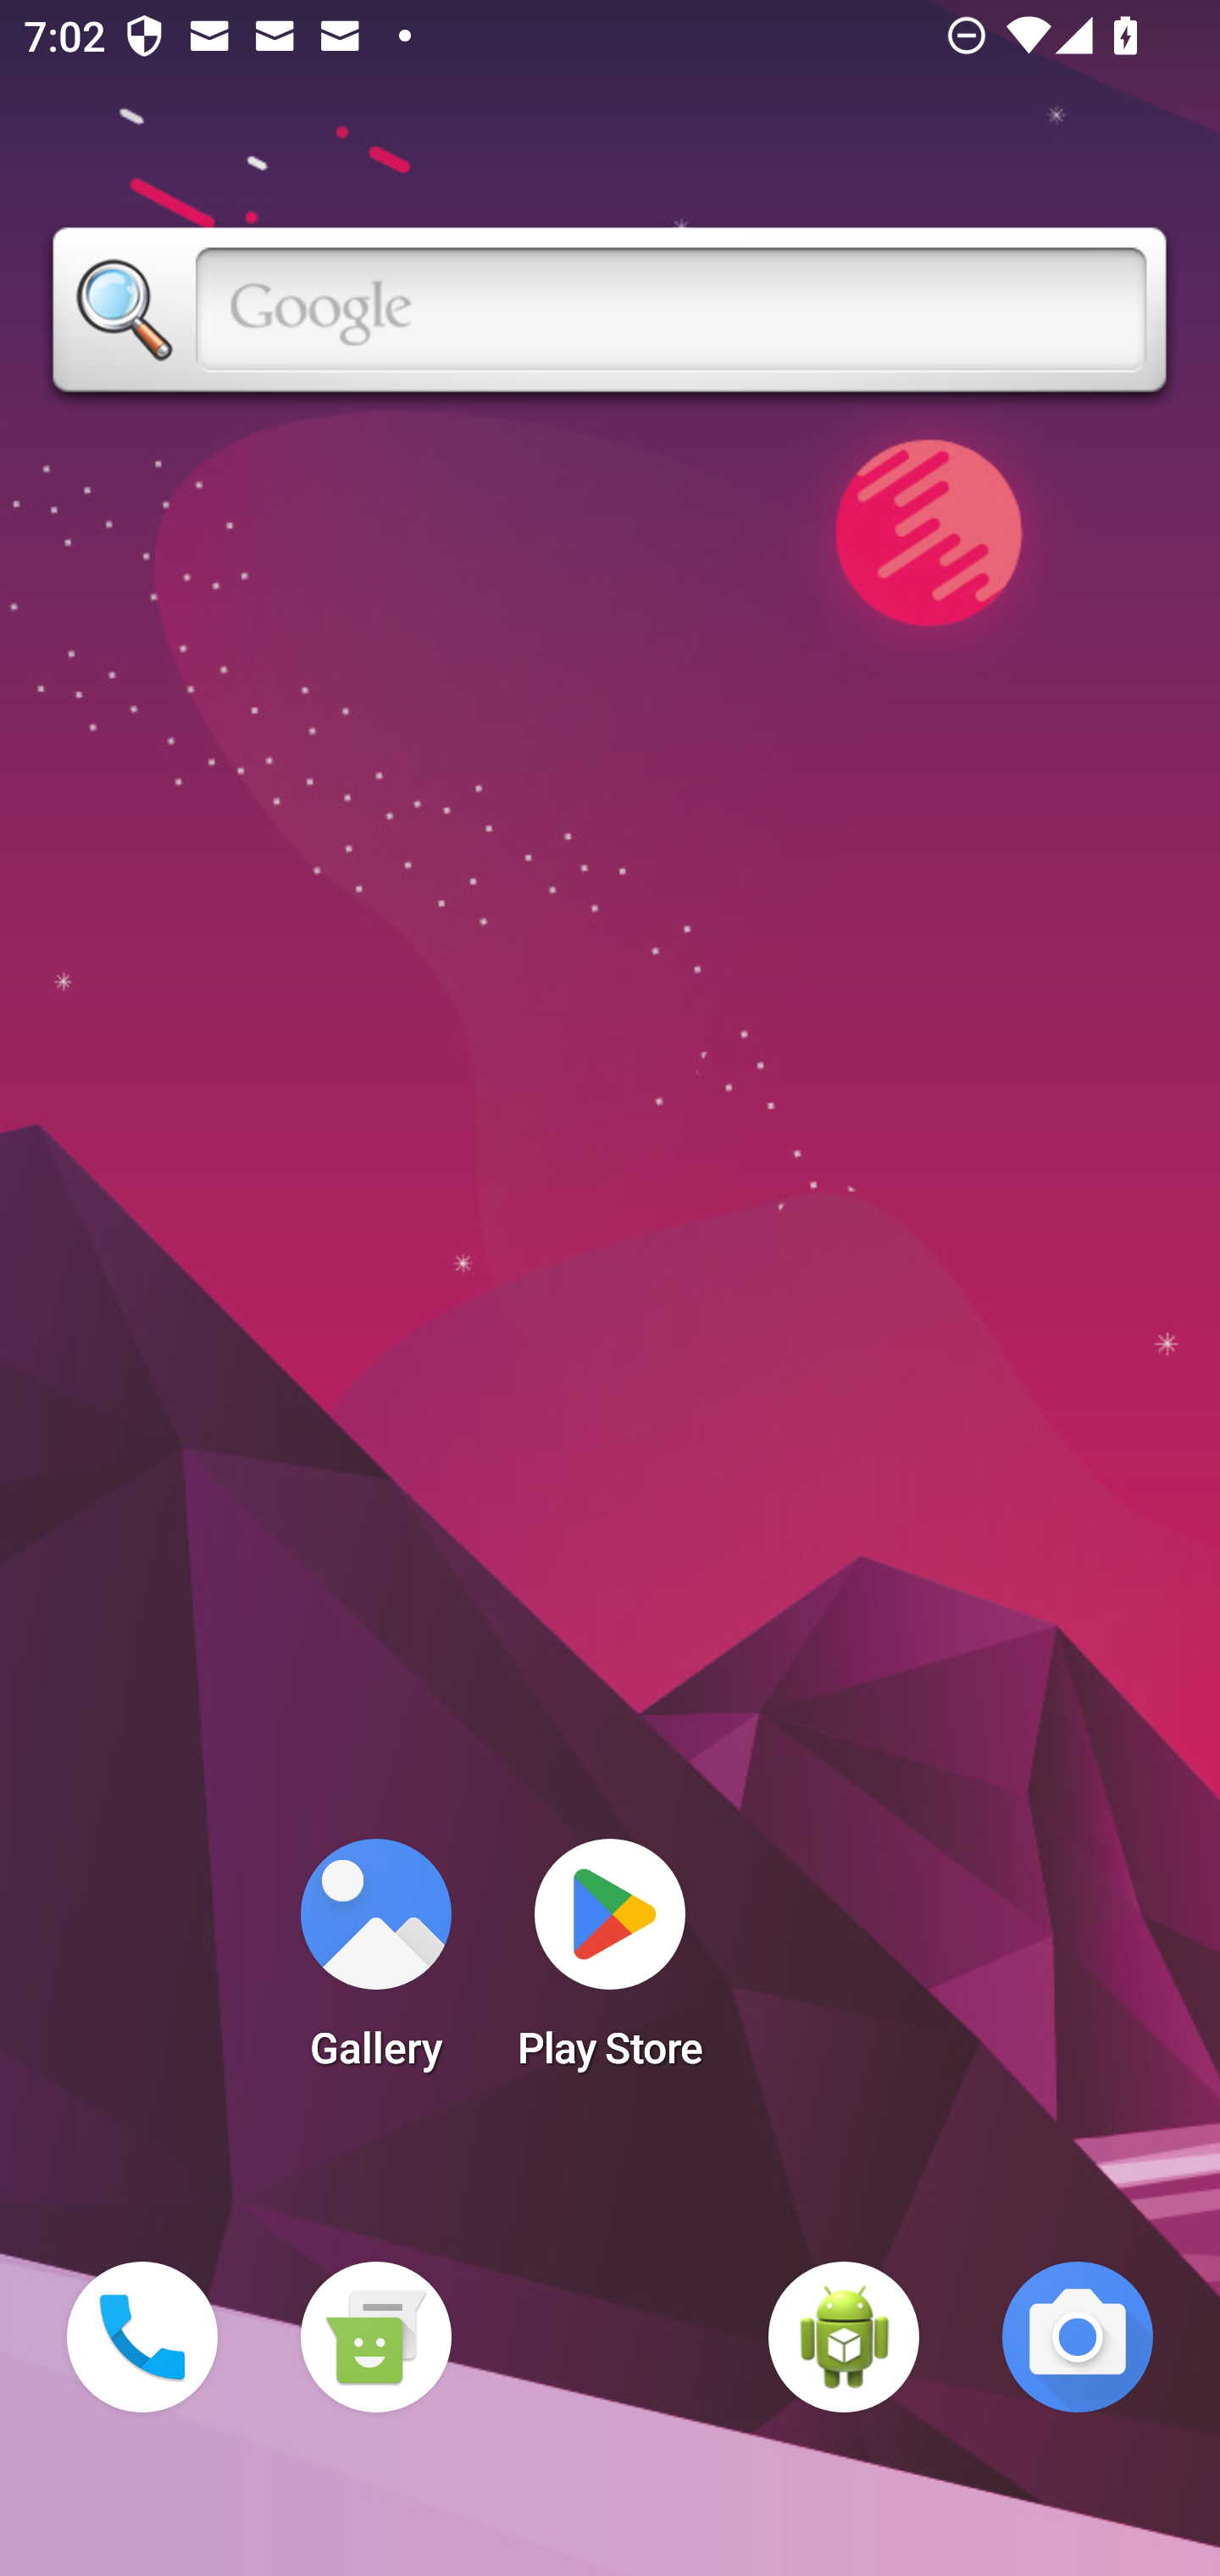 The width and height of the screenshot is (1220, 2576). What do you see at coordinates (1078, 2337) in the screenshot?
I see `Camera` at bounding box center [1078, 2337].